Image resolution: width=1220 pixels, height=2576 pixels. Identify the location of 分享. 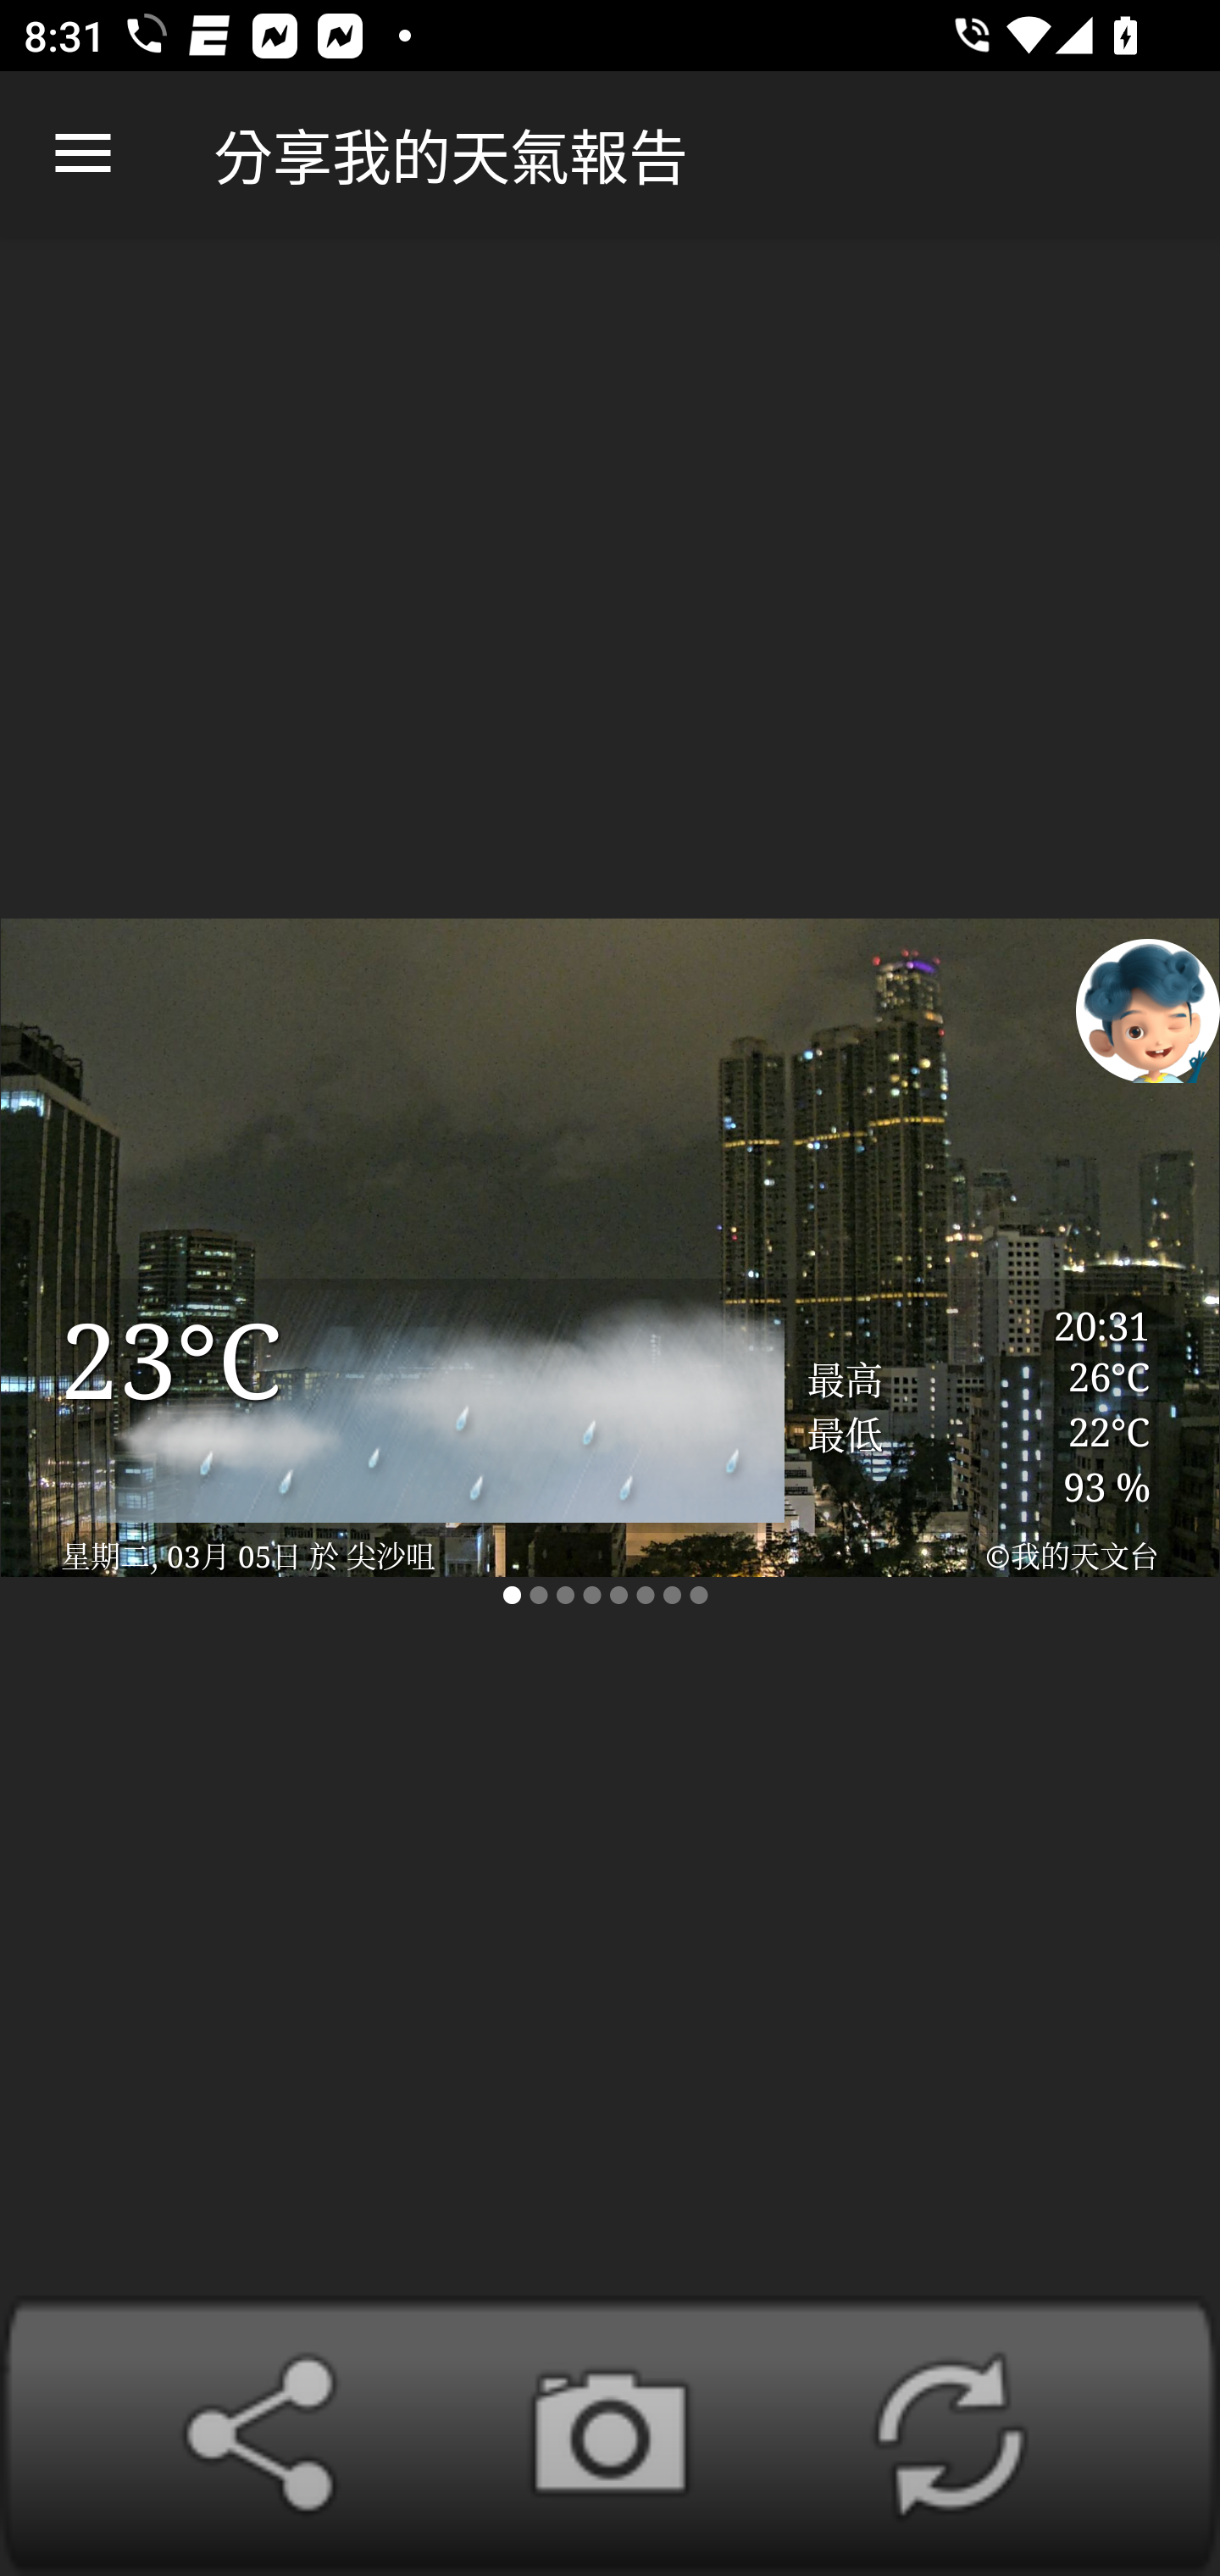
(270, 2435).